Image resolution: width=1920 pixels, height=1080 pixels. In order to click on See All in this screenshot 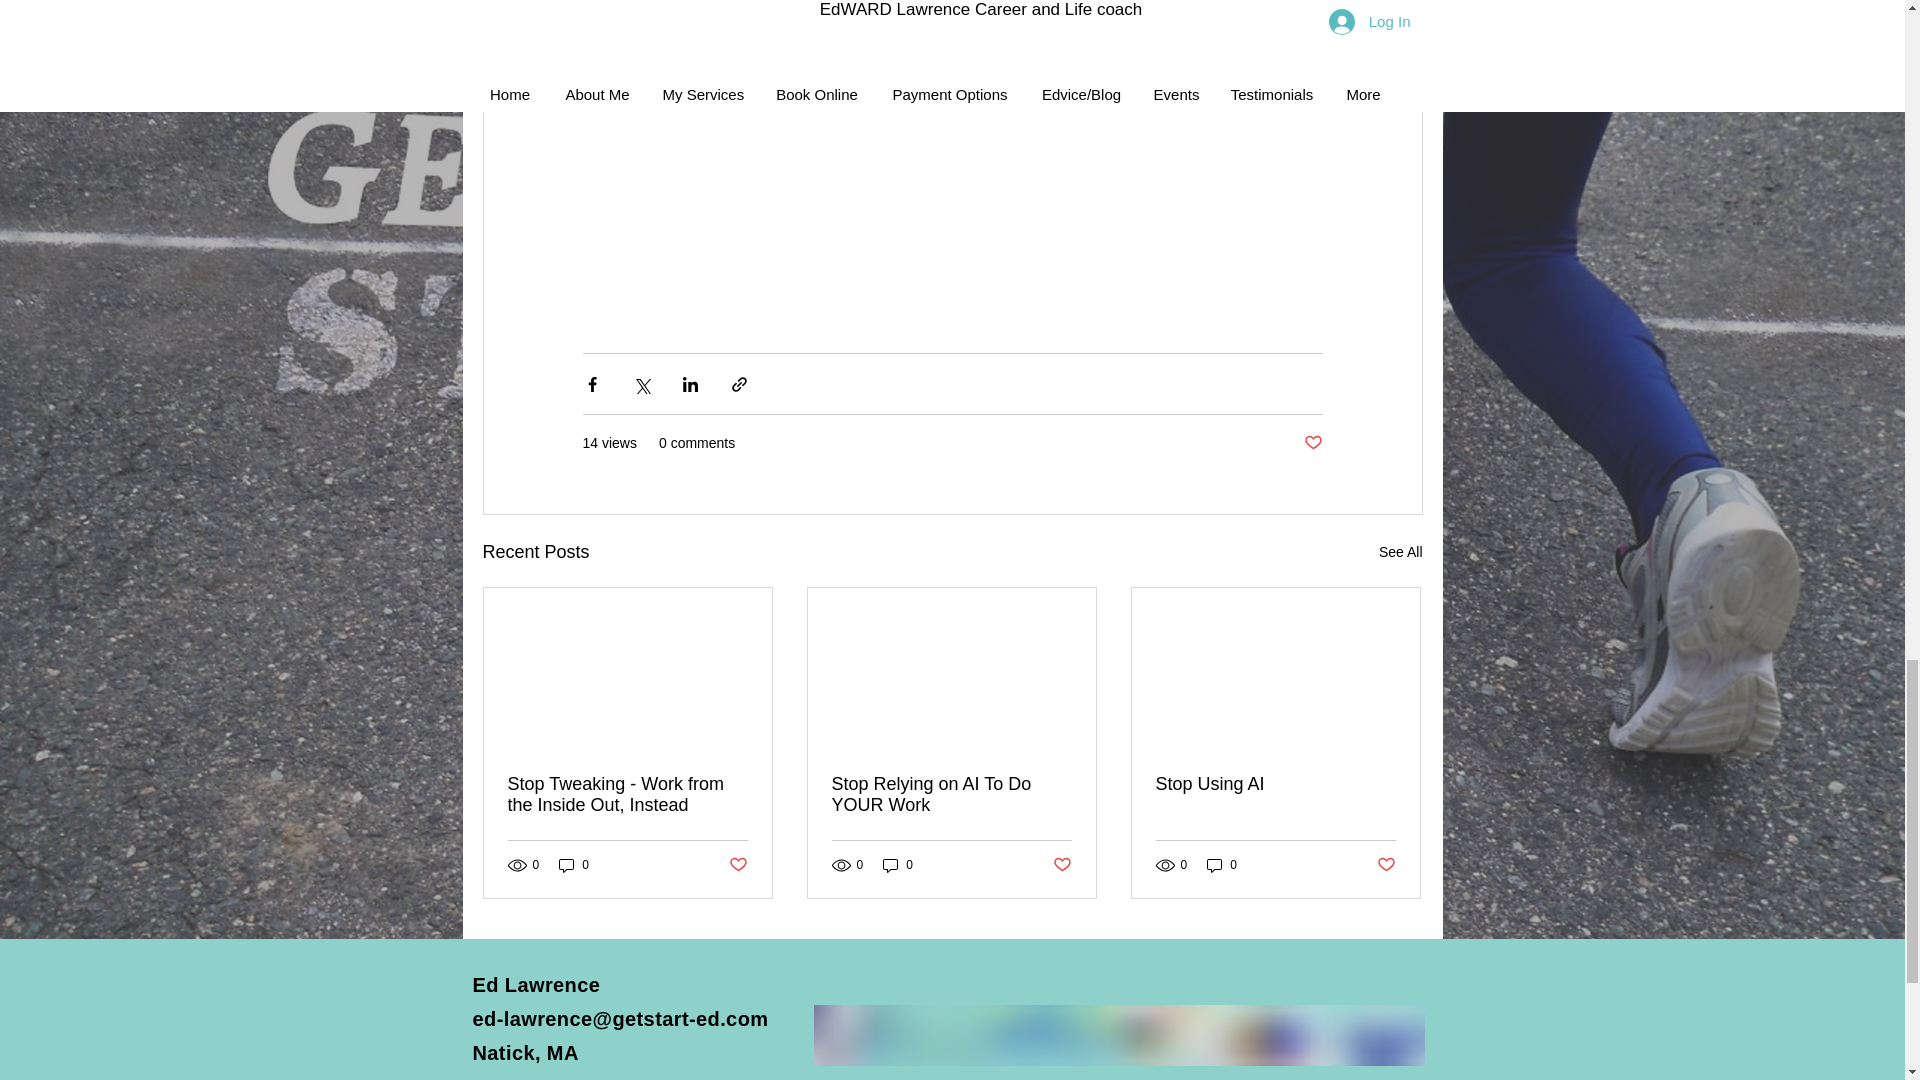, I will do `click(1400, 552)`.